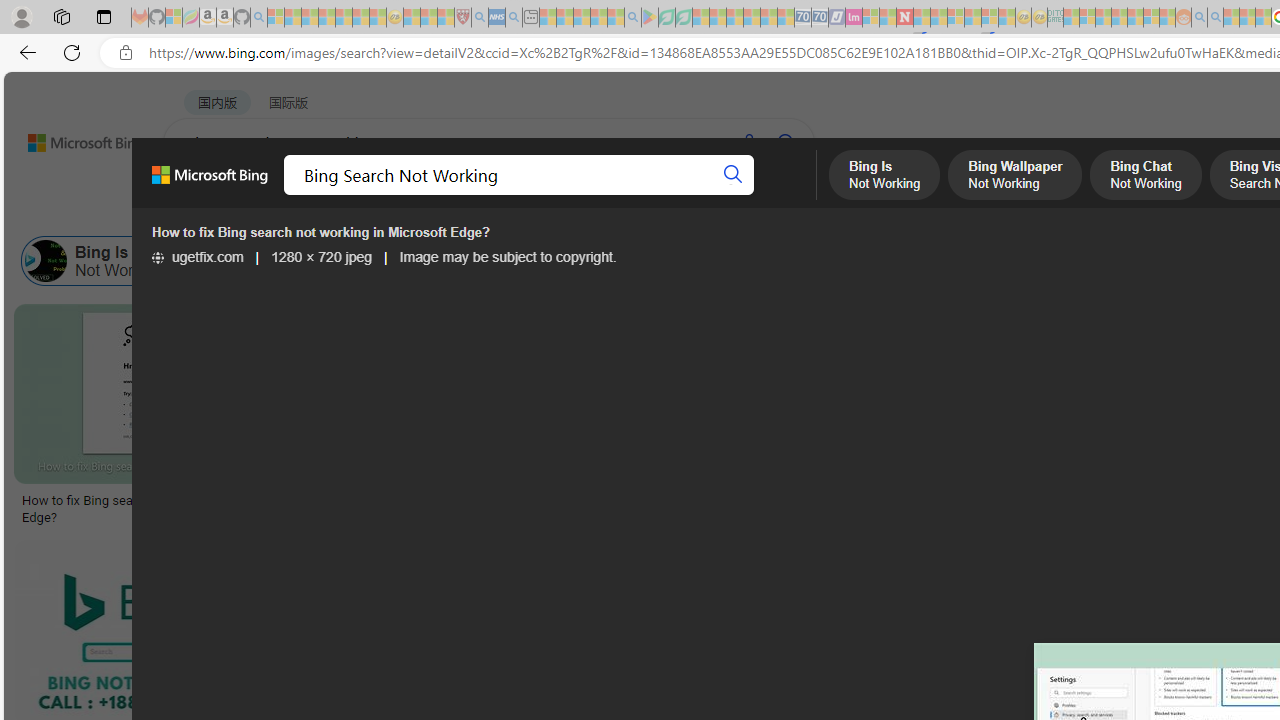  I want to click on Bing Visual Search Not Working, so click(586, 260).